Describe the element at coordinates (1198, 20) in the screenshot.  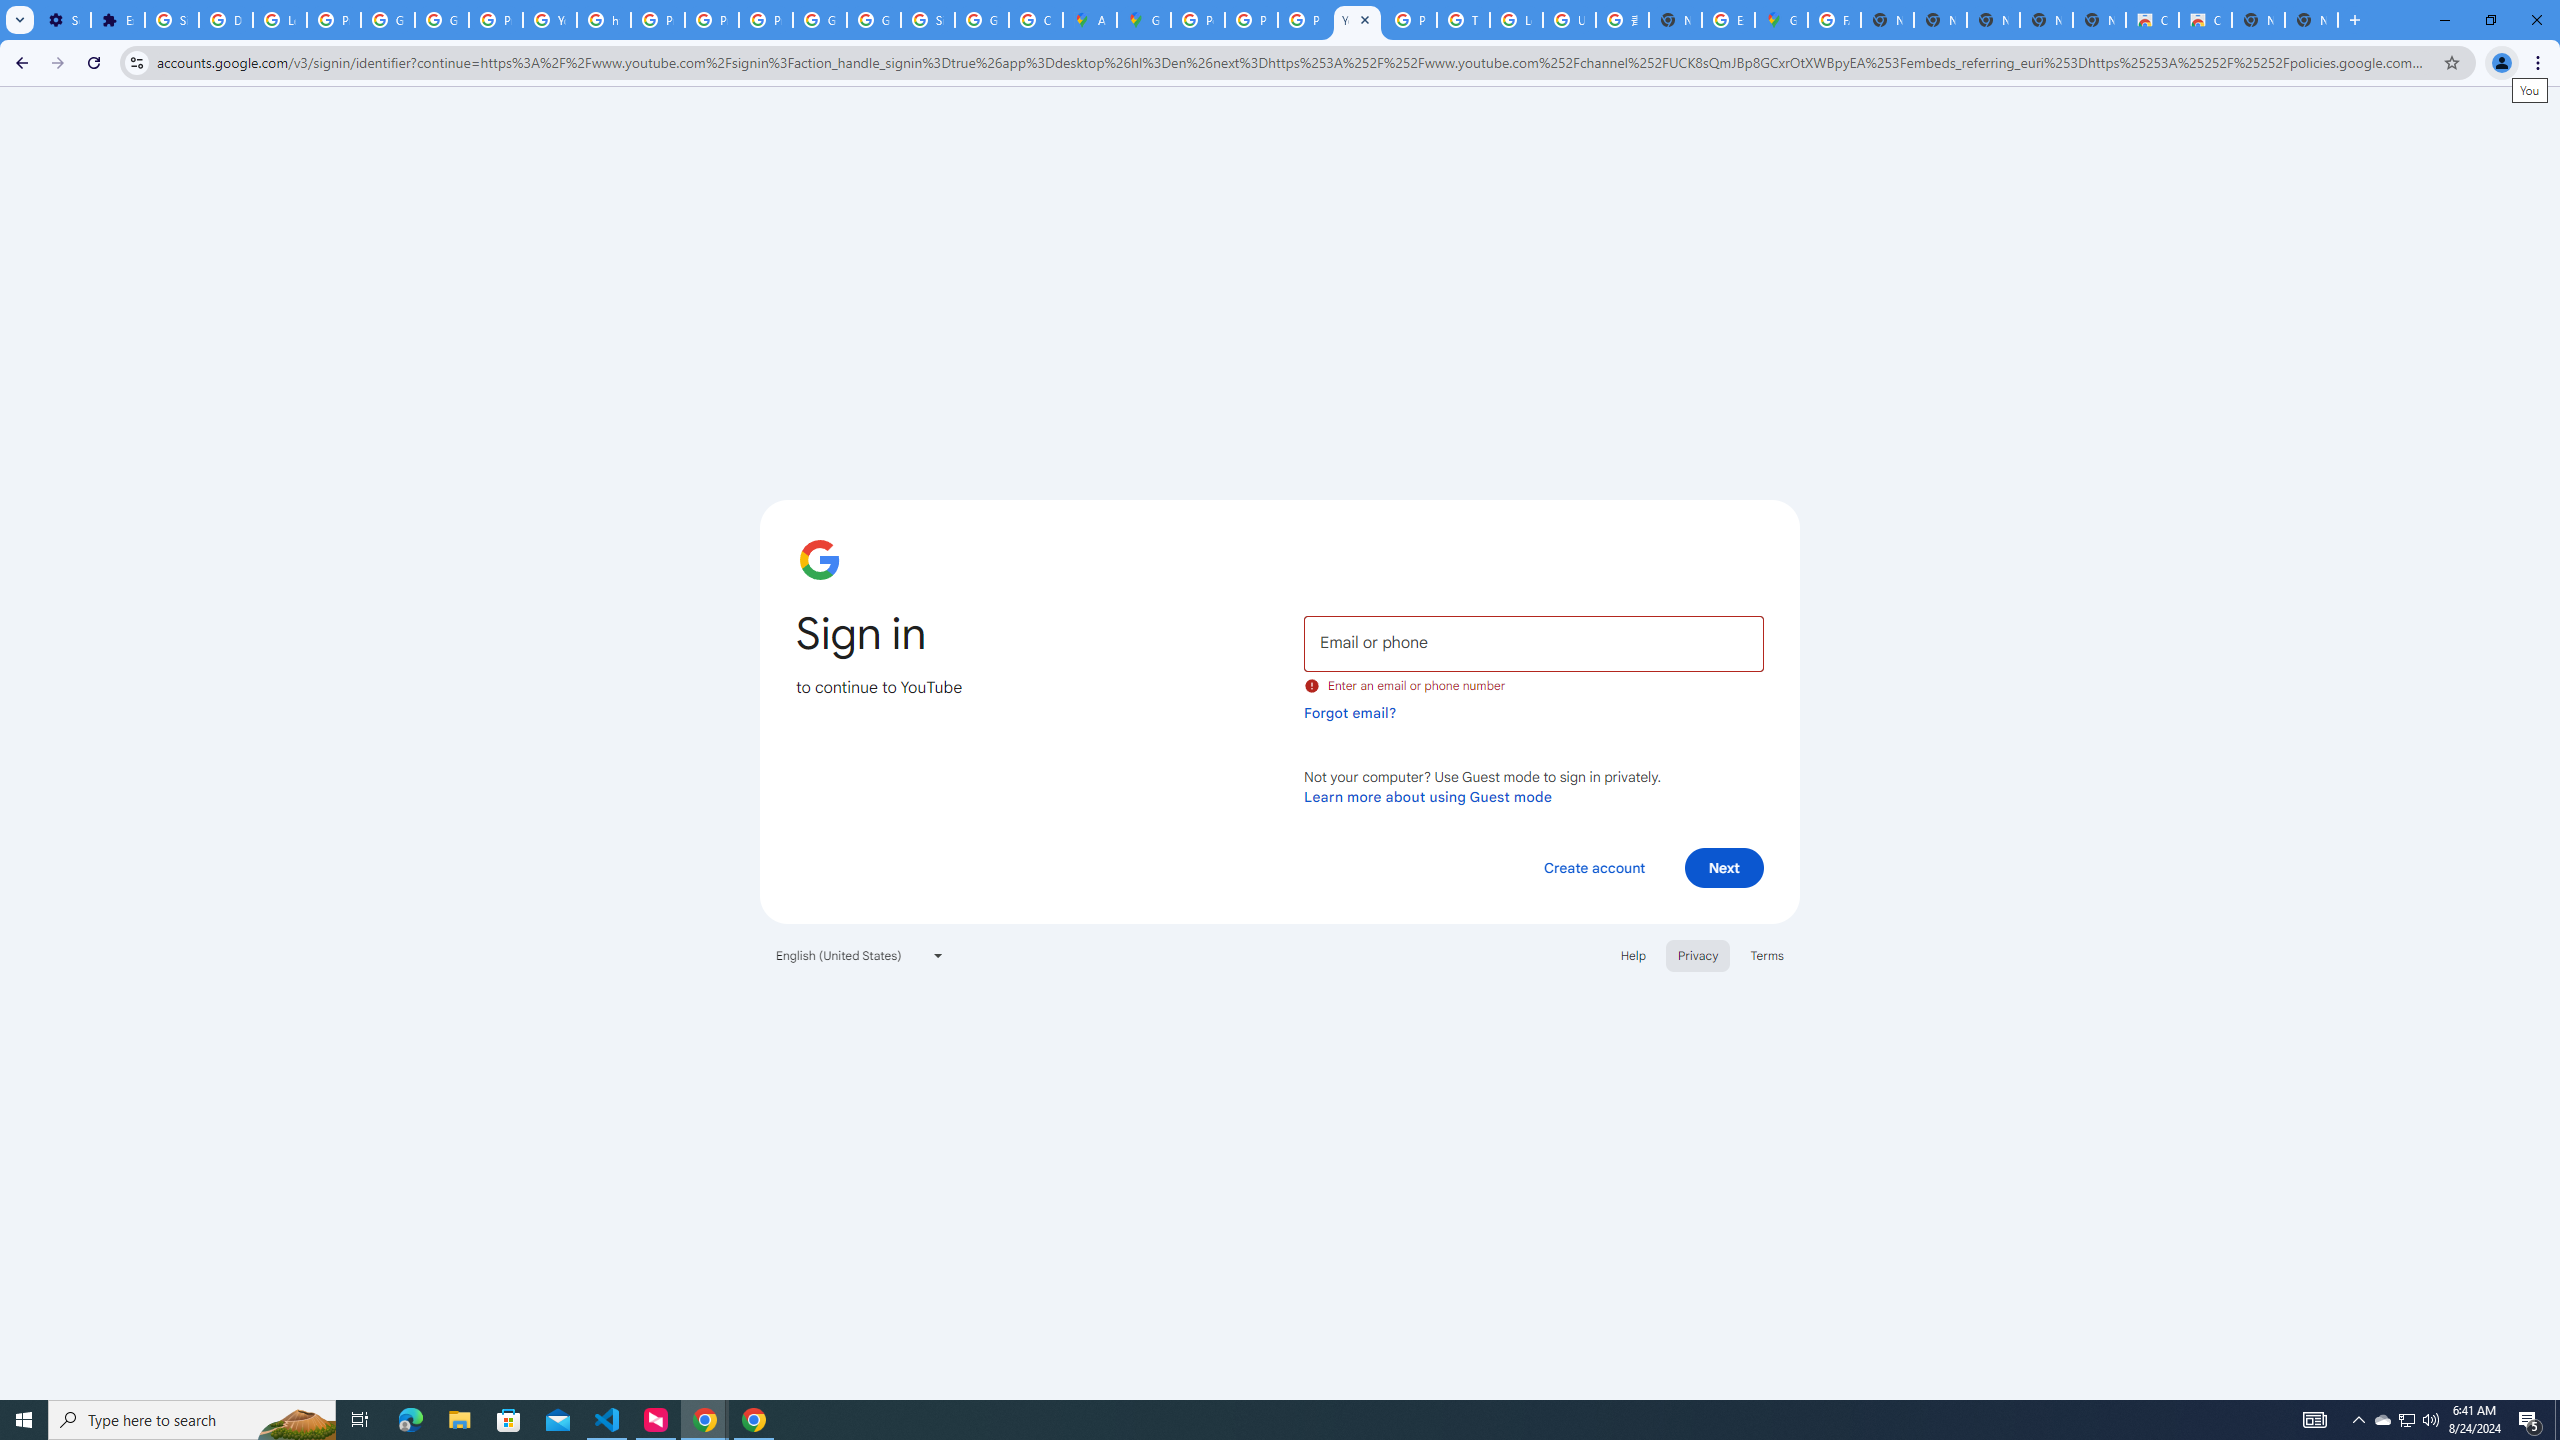
I see `Policy Accountability and Transparency - Transparency Center` at that location.